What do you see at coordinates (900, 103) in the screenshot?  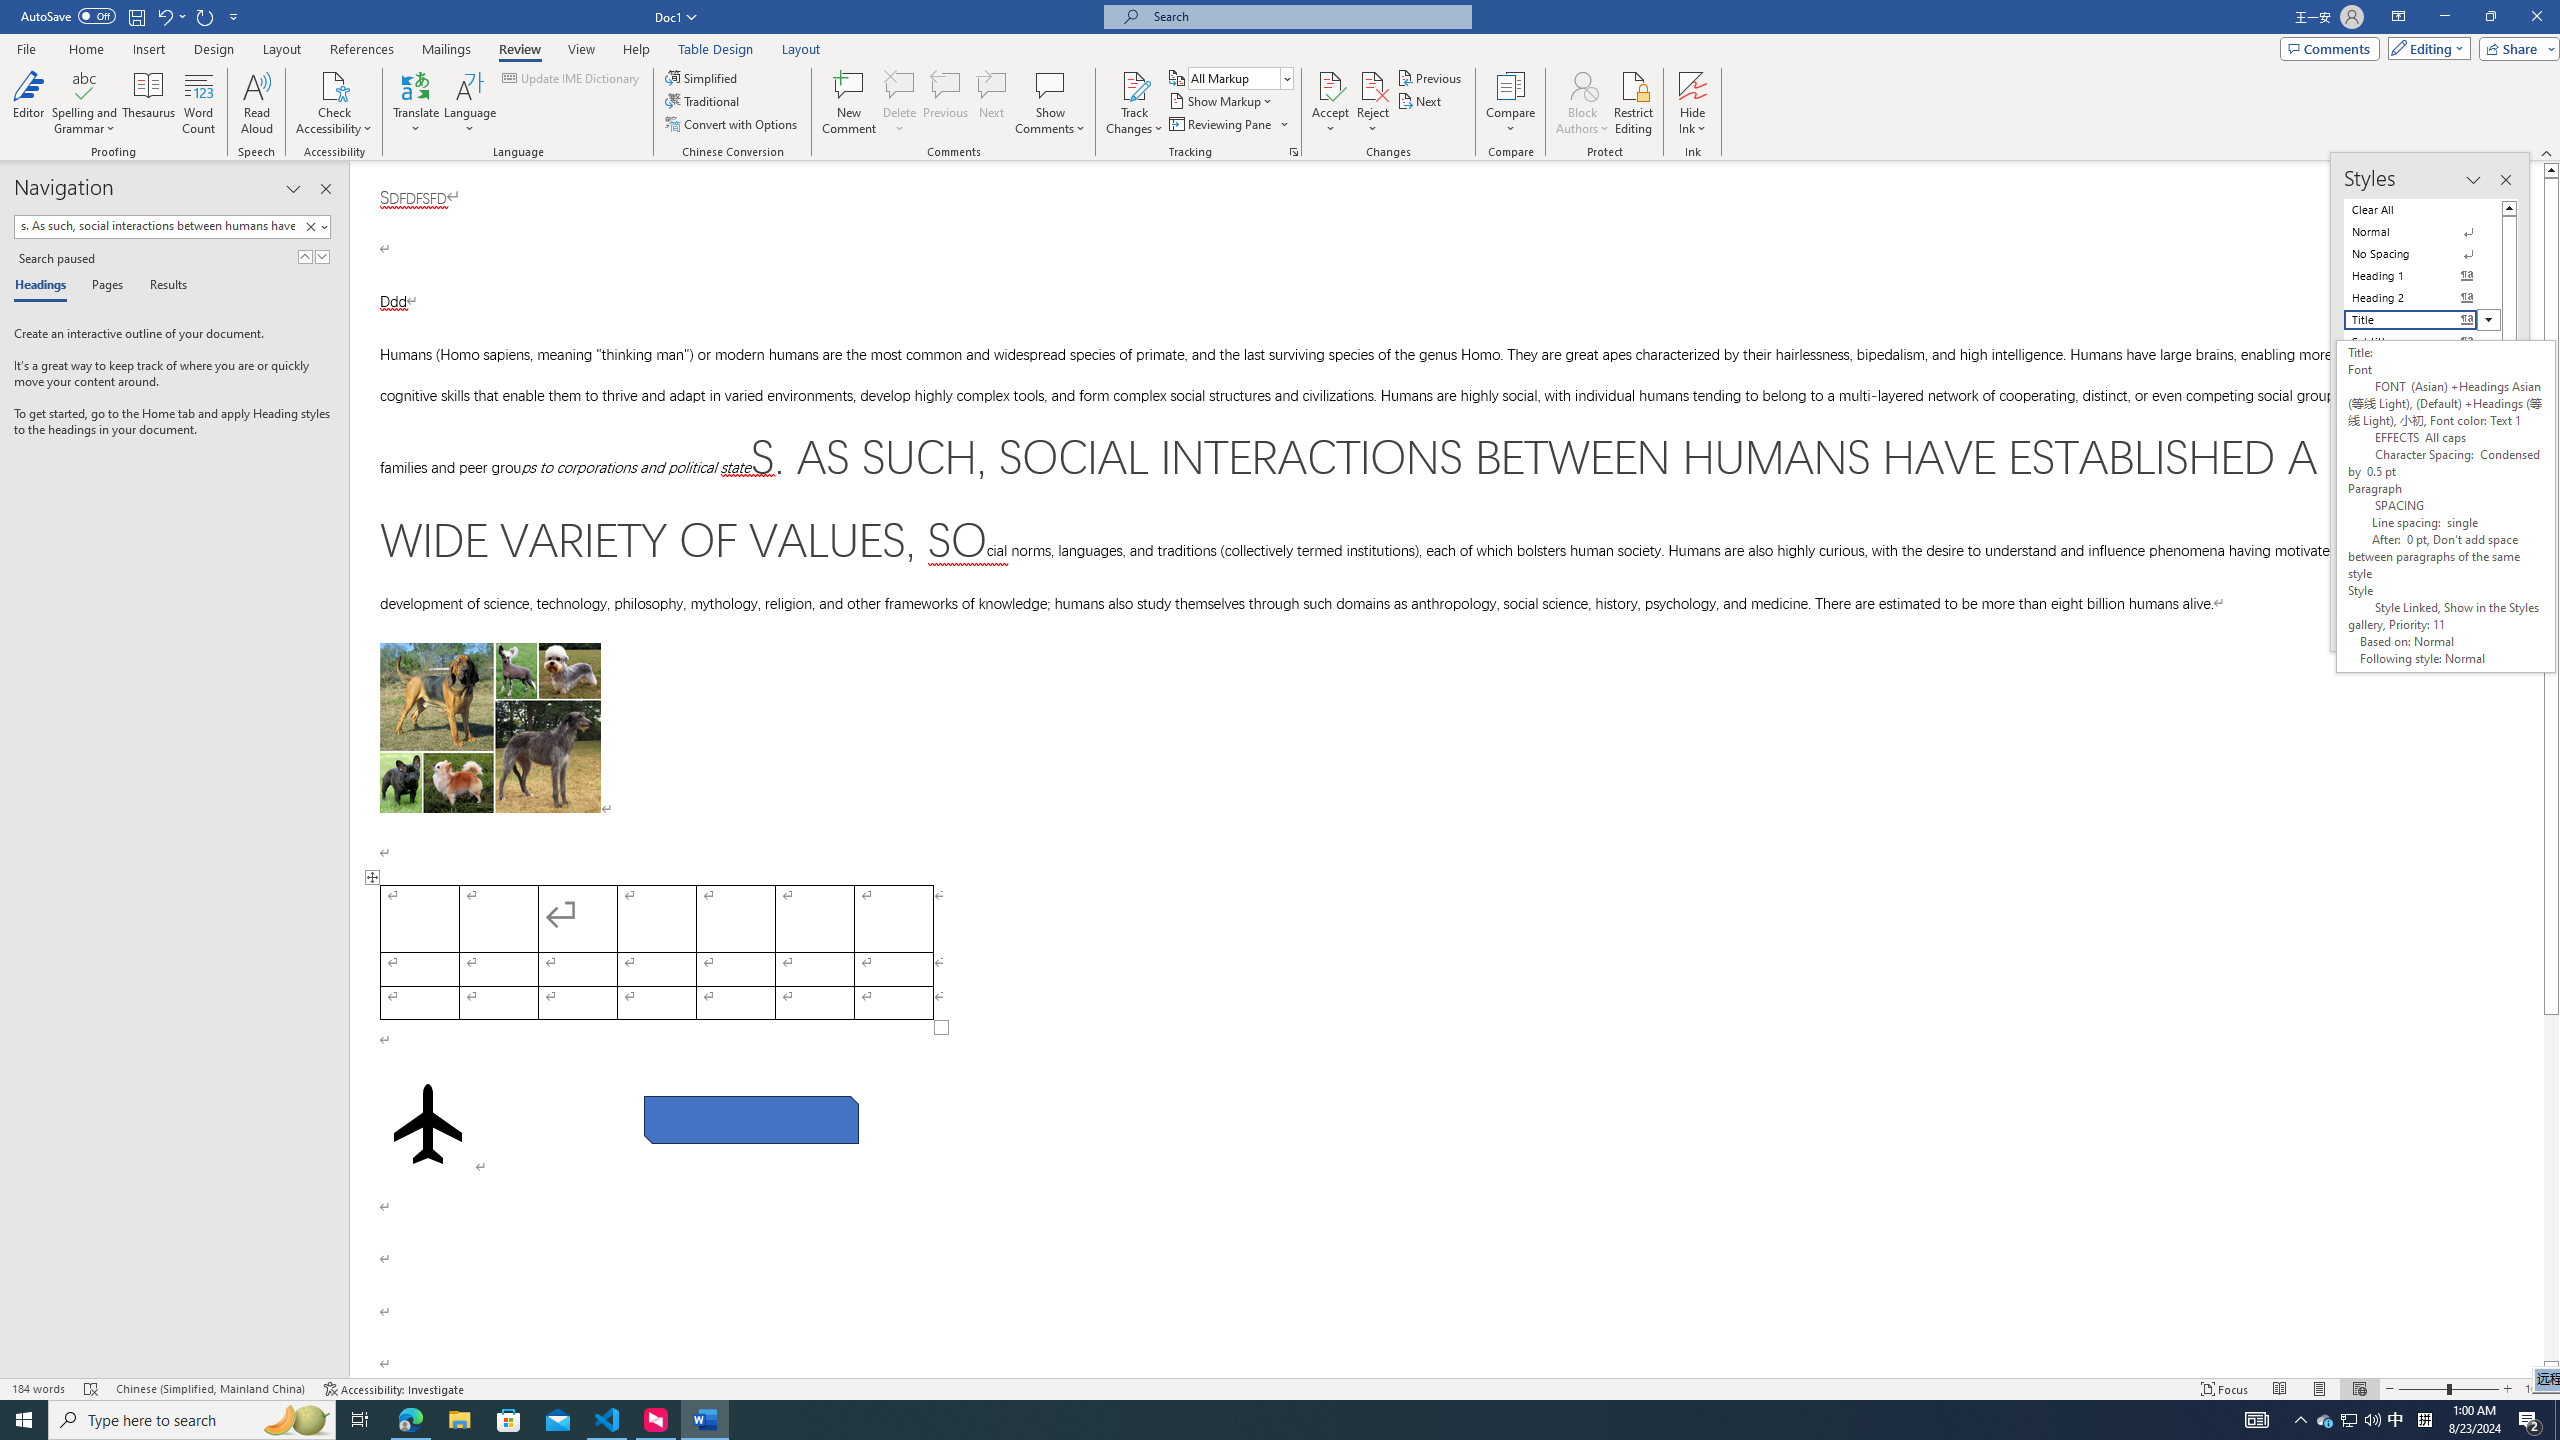 I see `Delete` at bounding box center [900, 103].